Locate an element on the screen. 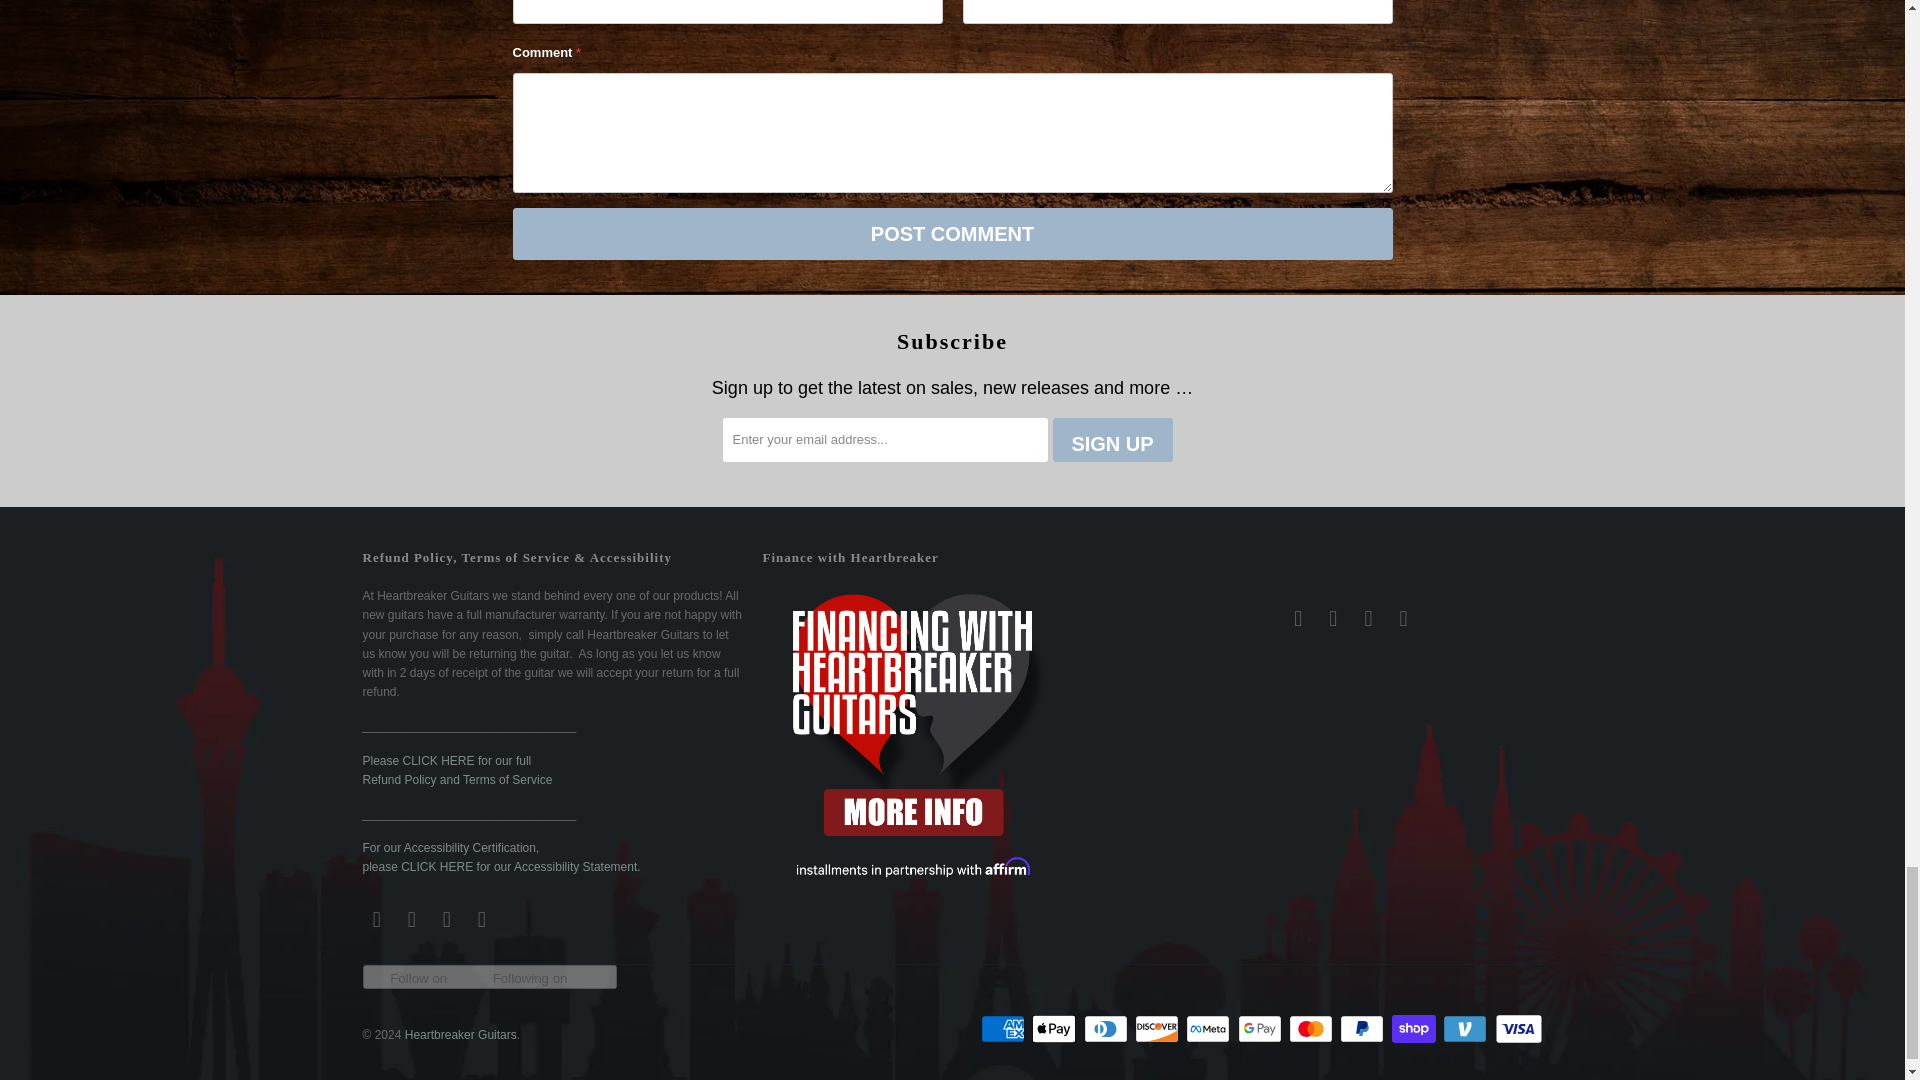 Image resolution: width=1920 pixels, height=1080 pixels. Apple Pay is located at coordinates (1056, 1029).